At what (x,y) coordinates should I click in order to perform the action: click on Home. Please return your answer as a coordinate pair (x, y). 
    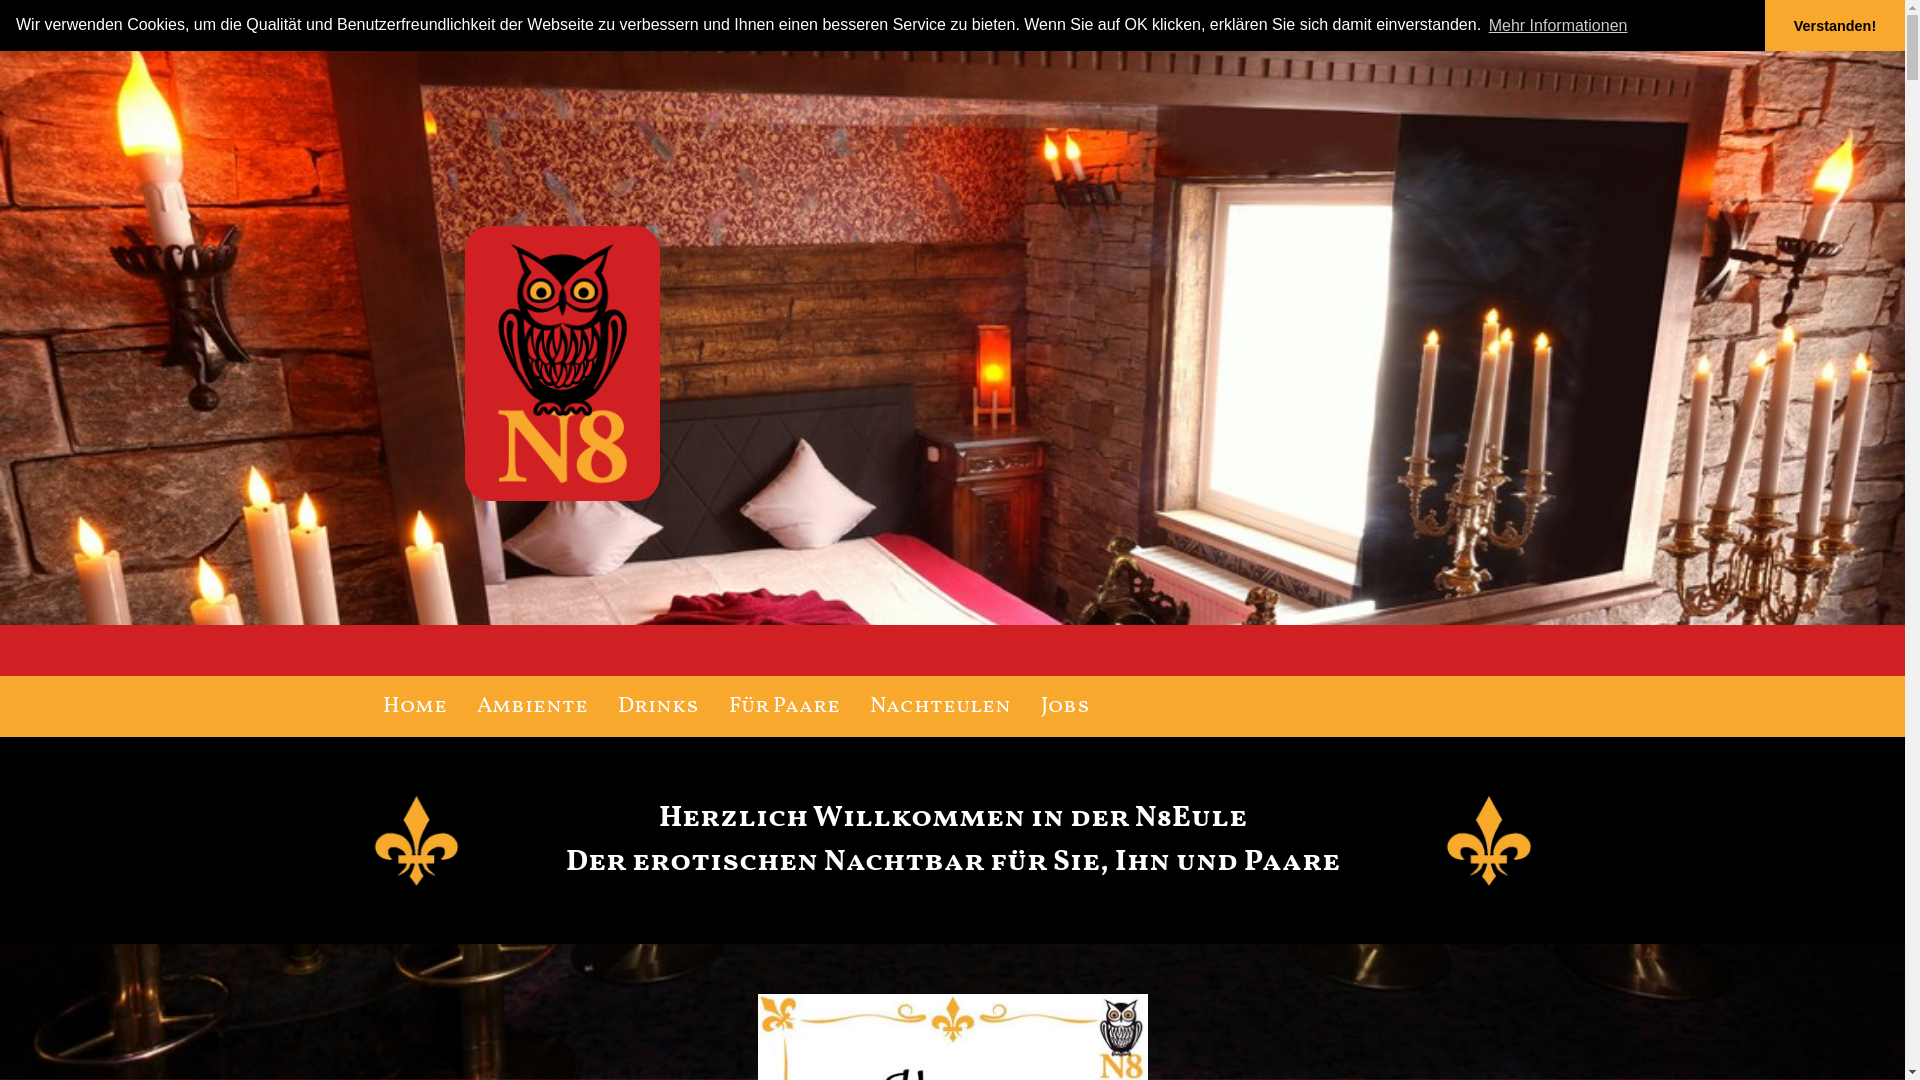
    Looking at the image, I should click on (415, 706).